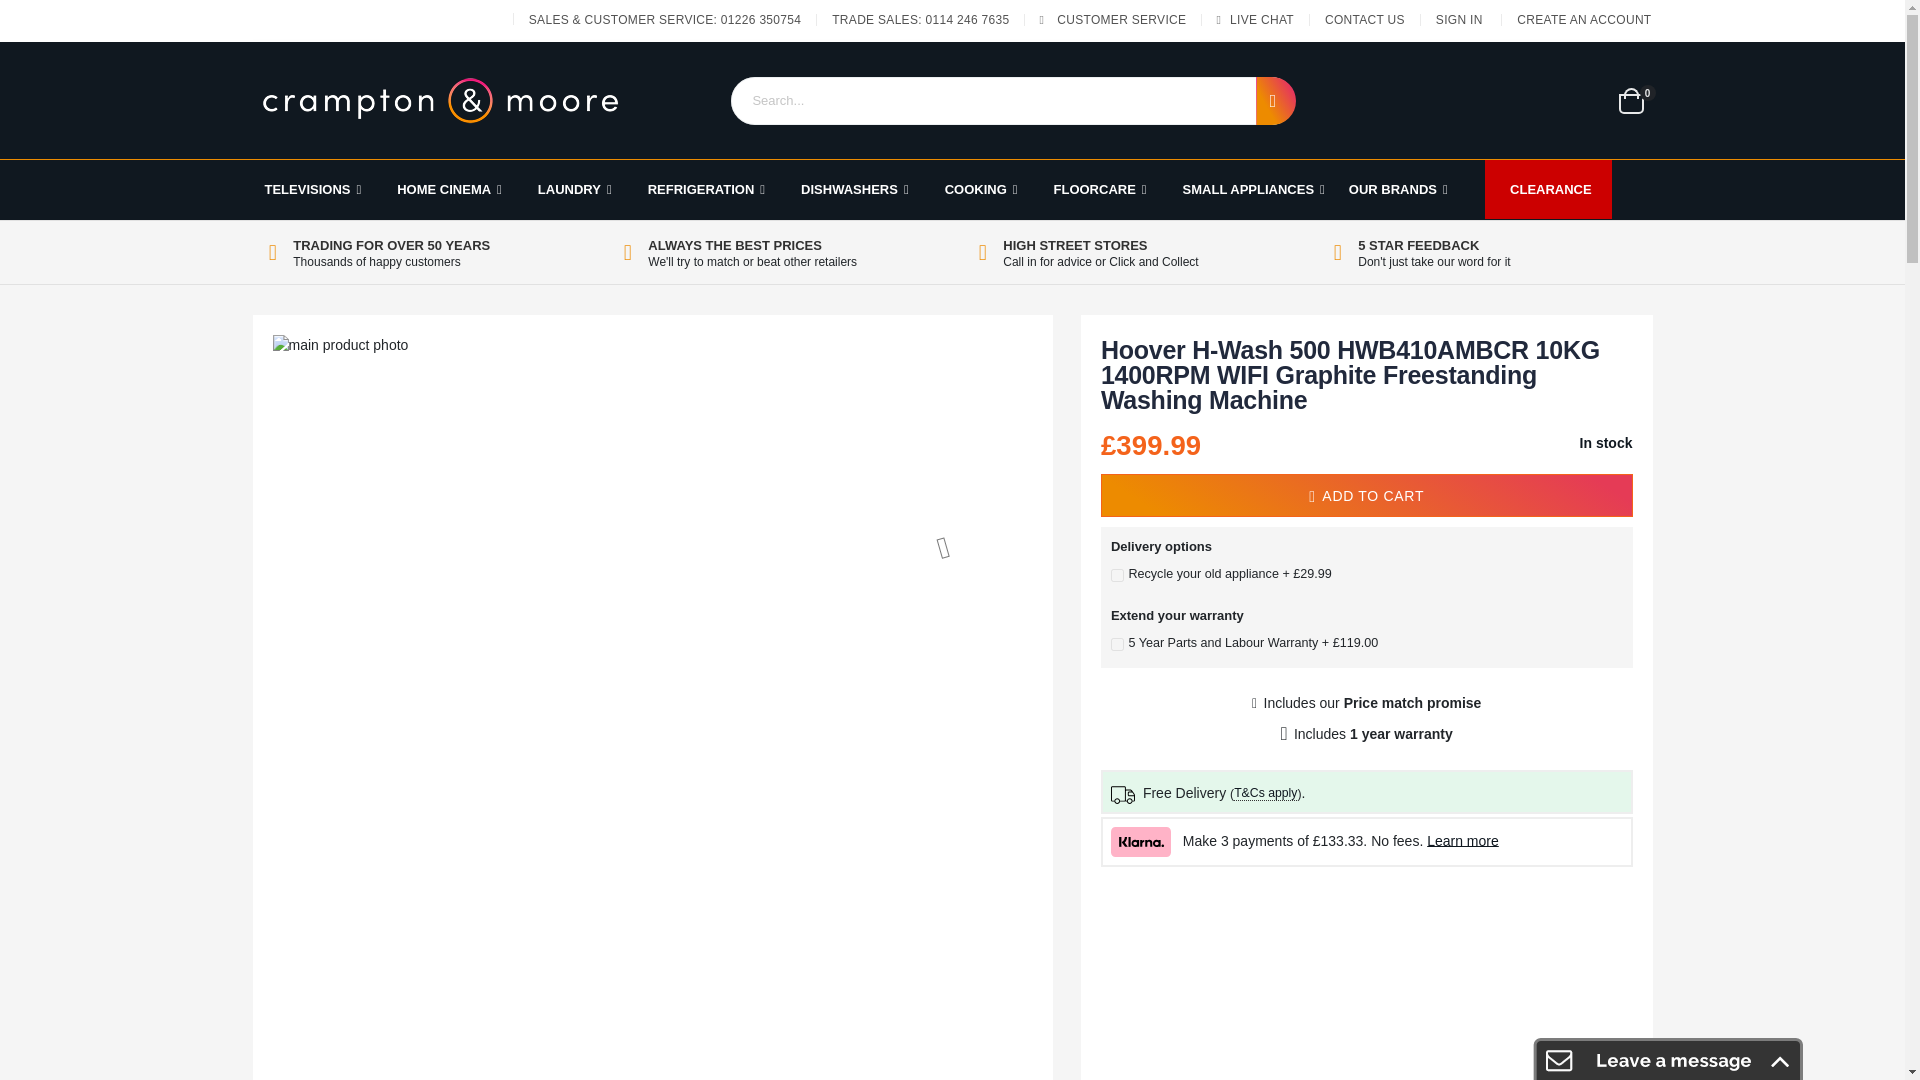  What do you see at coordinates (1117, 644) in the screenshot?
I see `22256` at bounding box center [1117, 644].